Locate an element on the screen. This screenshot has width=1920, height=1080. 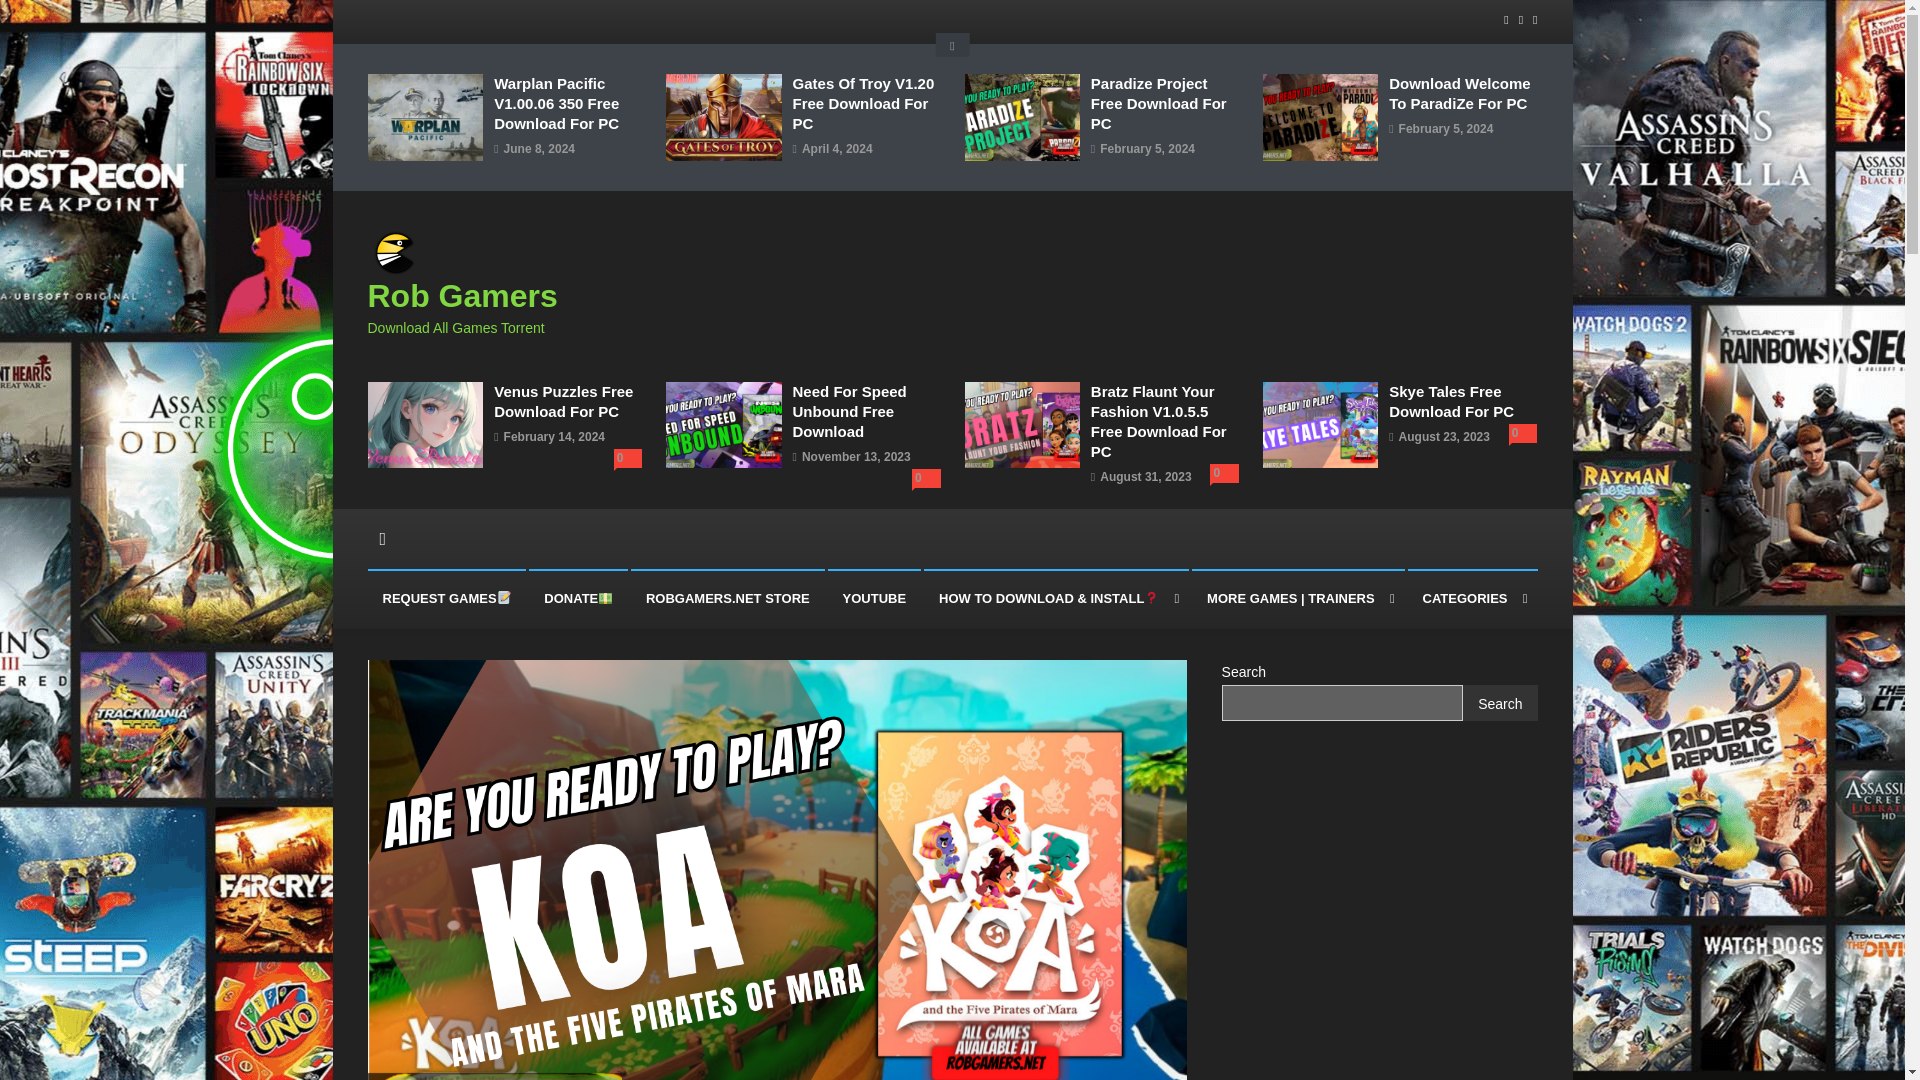
Rob Gamers is located at coordinates (463, 296).